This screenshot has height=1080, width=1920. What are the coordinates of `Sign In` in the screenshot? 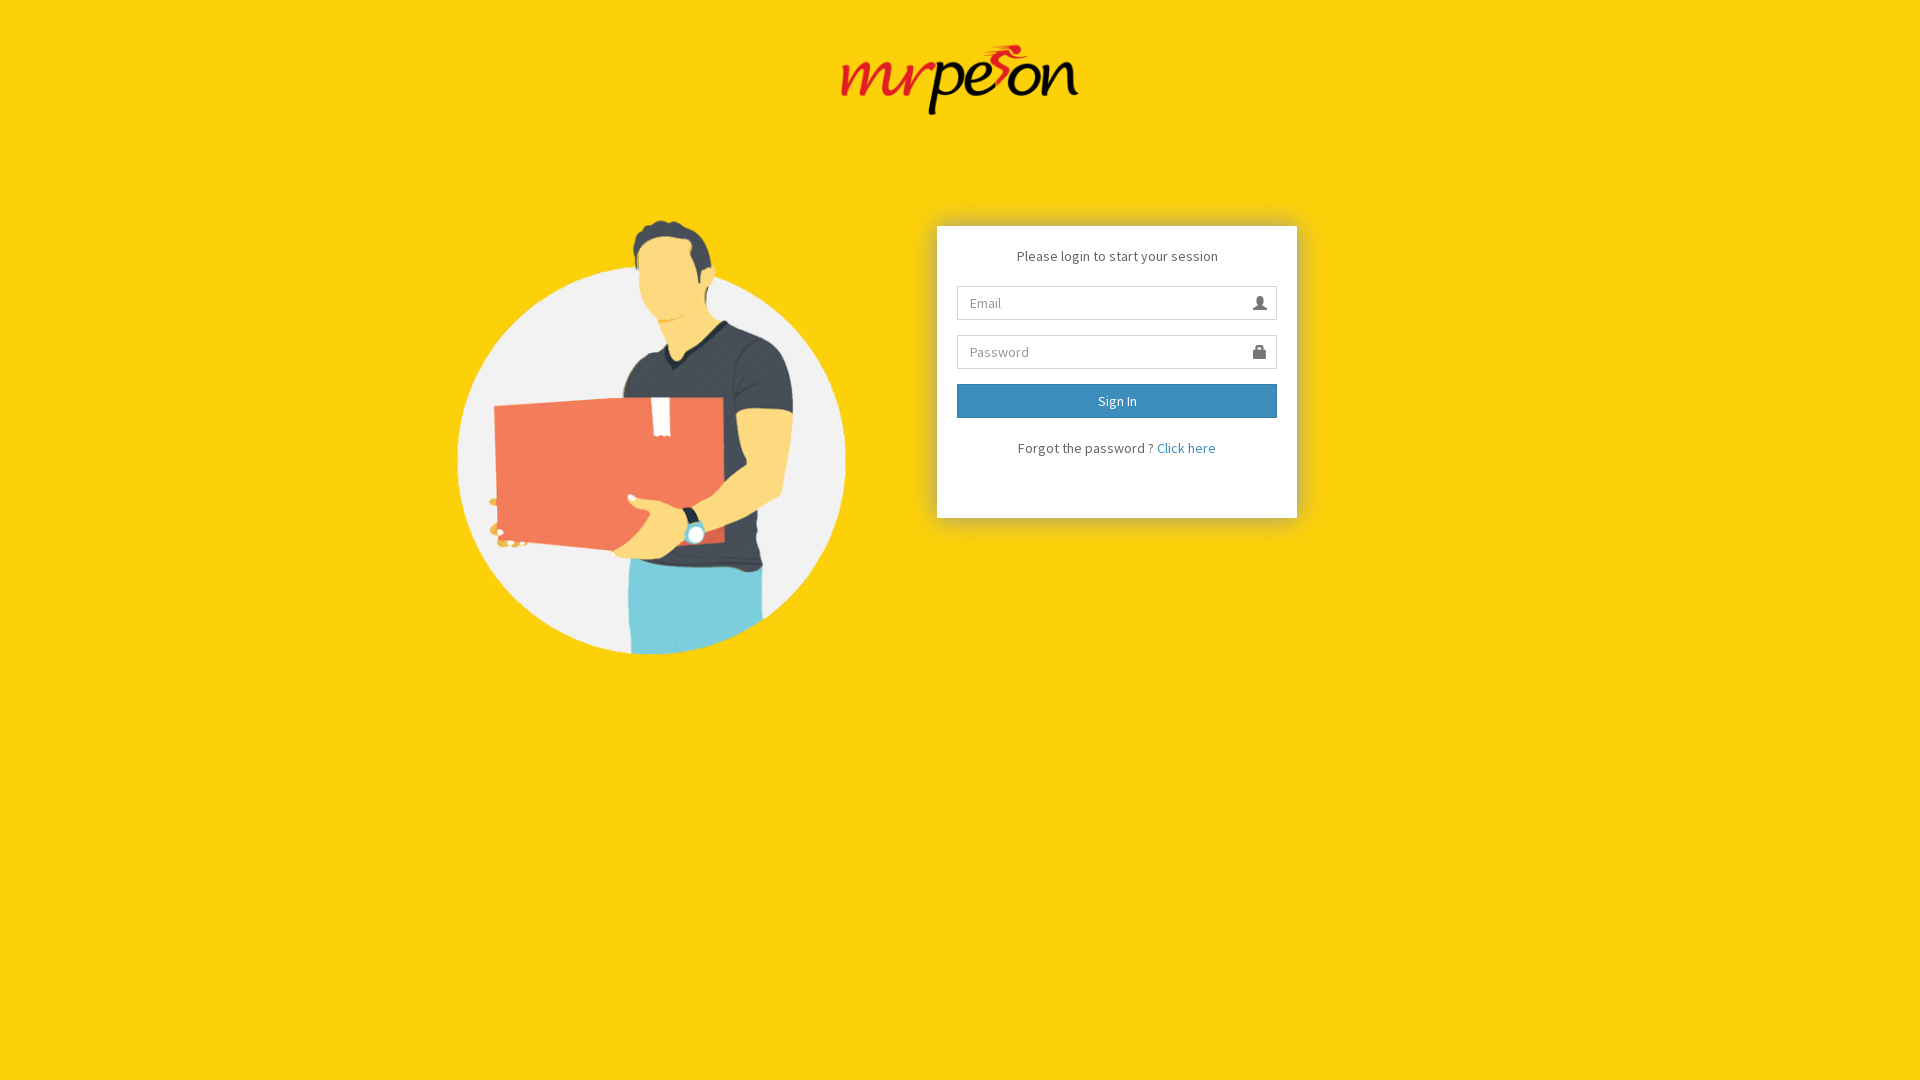 It's located at (1117, 401).